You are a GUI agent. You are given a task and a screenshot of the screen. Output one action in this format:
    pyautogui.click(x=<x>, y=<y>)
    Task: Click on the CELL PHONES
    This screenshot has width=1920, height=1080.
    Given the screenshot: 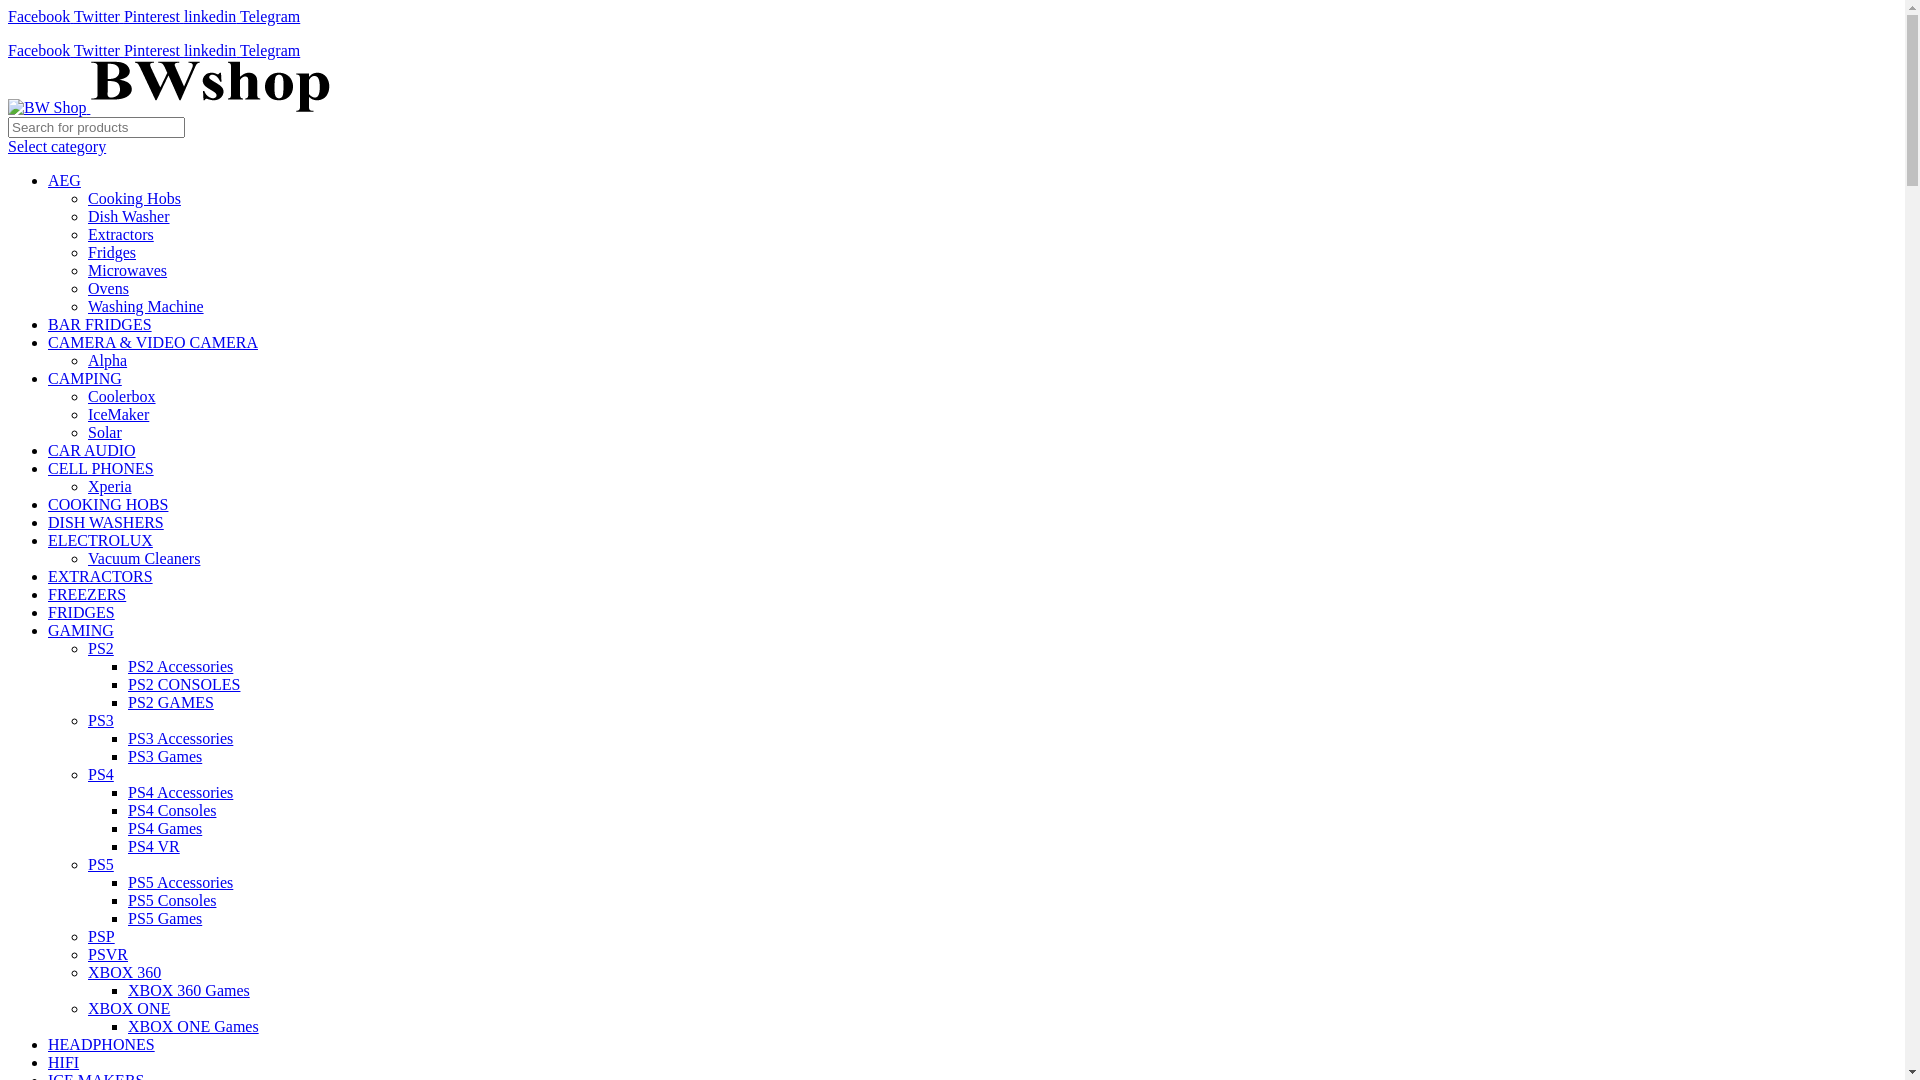 What is the action you would take?
    pyautogui.click(x=101, y=468)
    